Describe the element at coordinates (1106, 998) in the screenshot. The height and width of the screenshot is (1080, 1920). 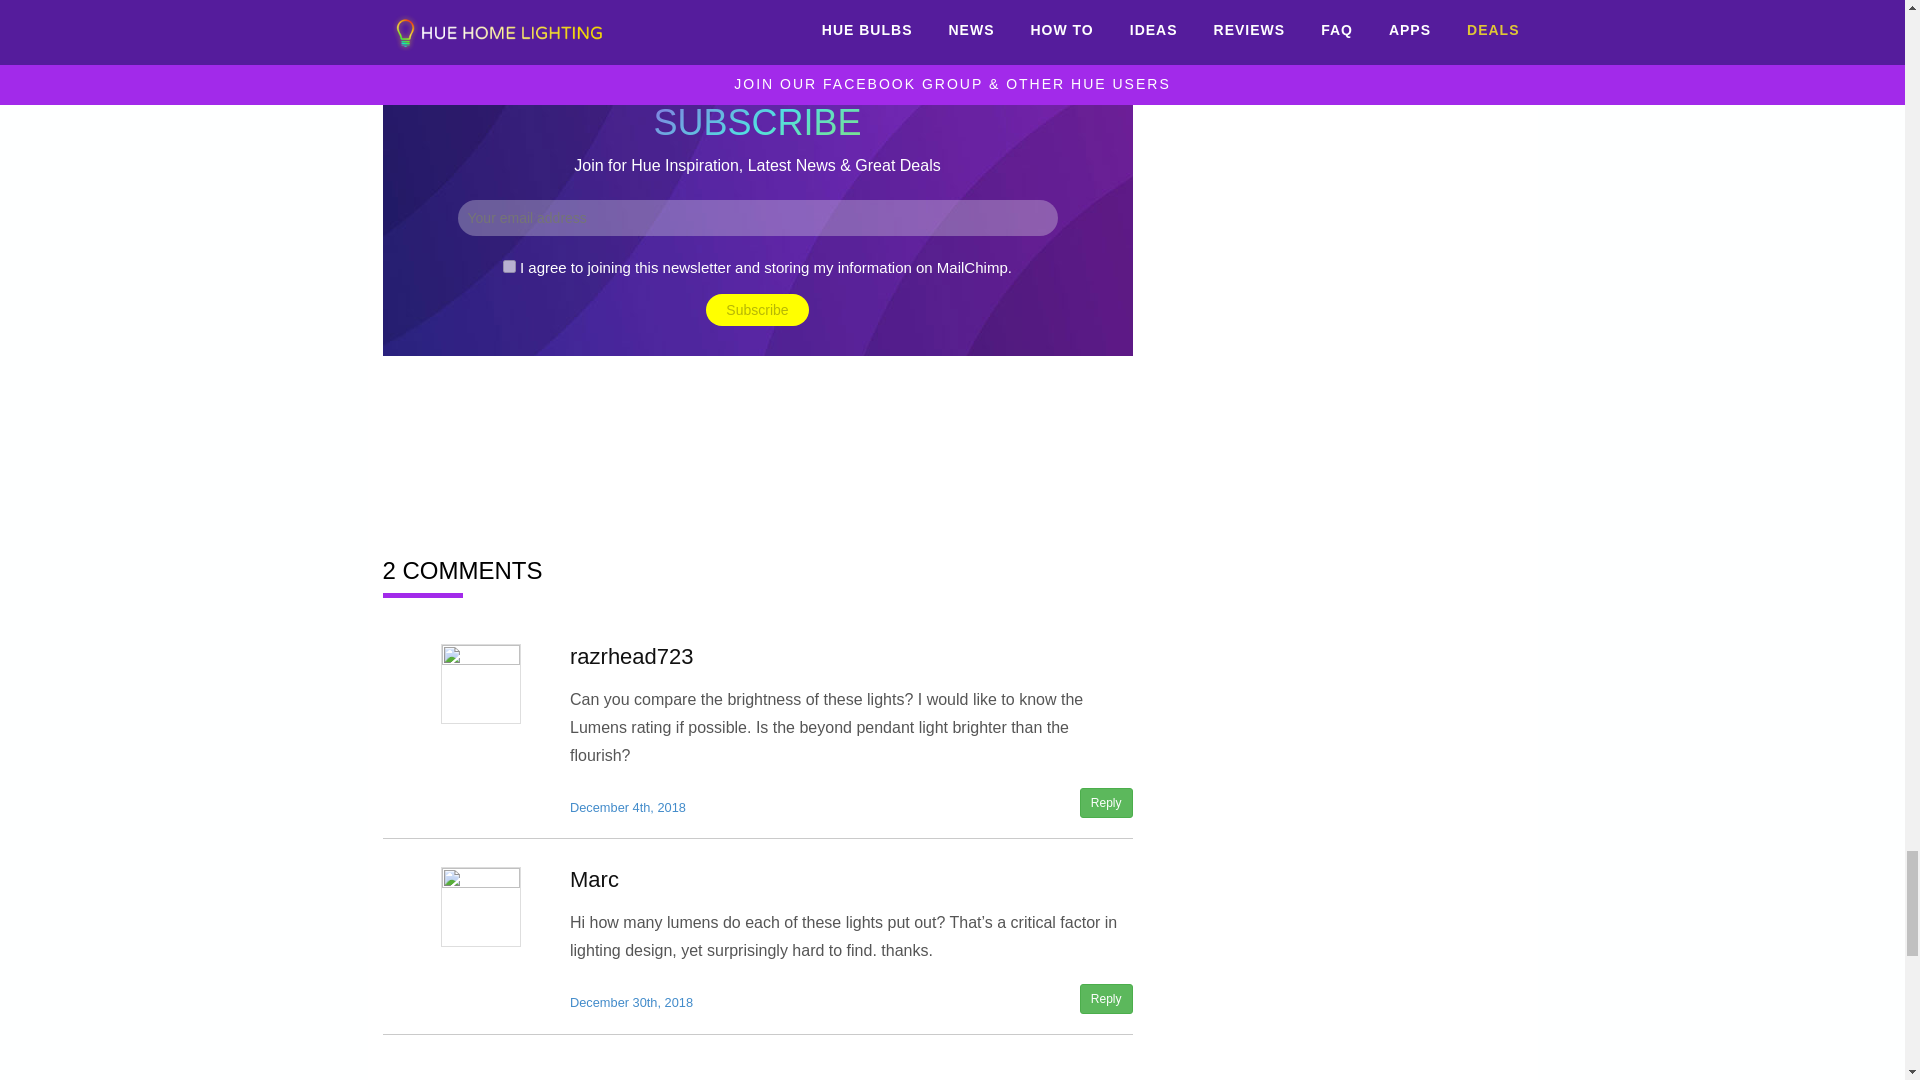
I see `Reply` at that location.